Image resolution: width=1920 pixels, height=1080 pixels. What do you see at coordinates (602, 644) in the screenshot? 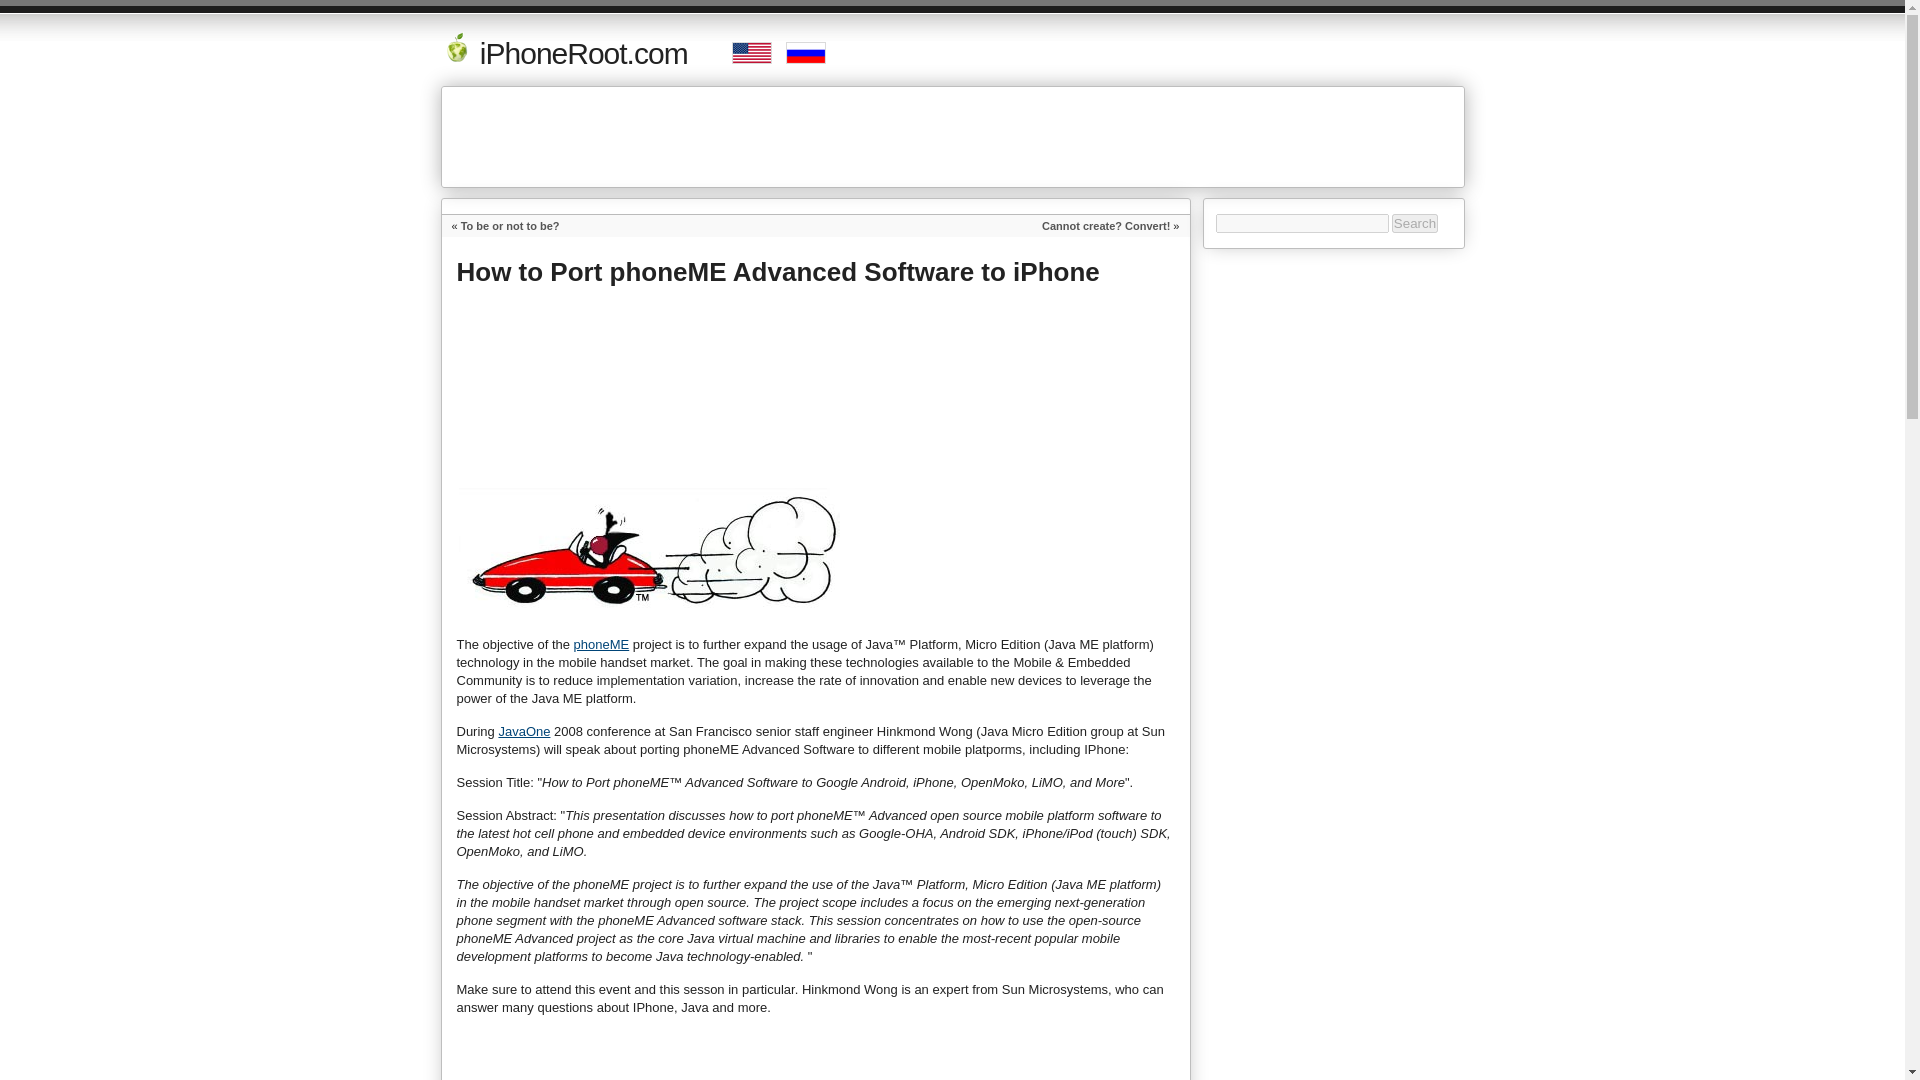
I see `phoneME` at bounding box center [602, 644].